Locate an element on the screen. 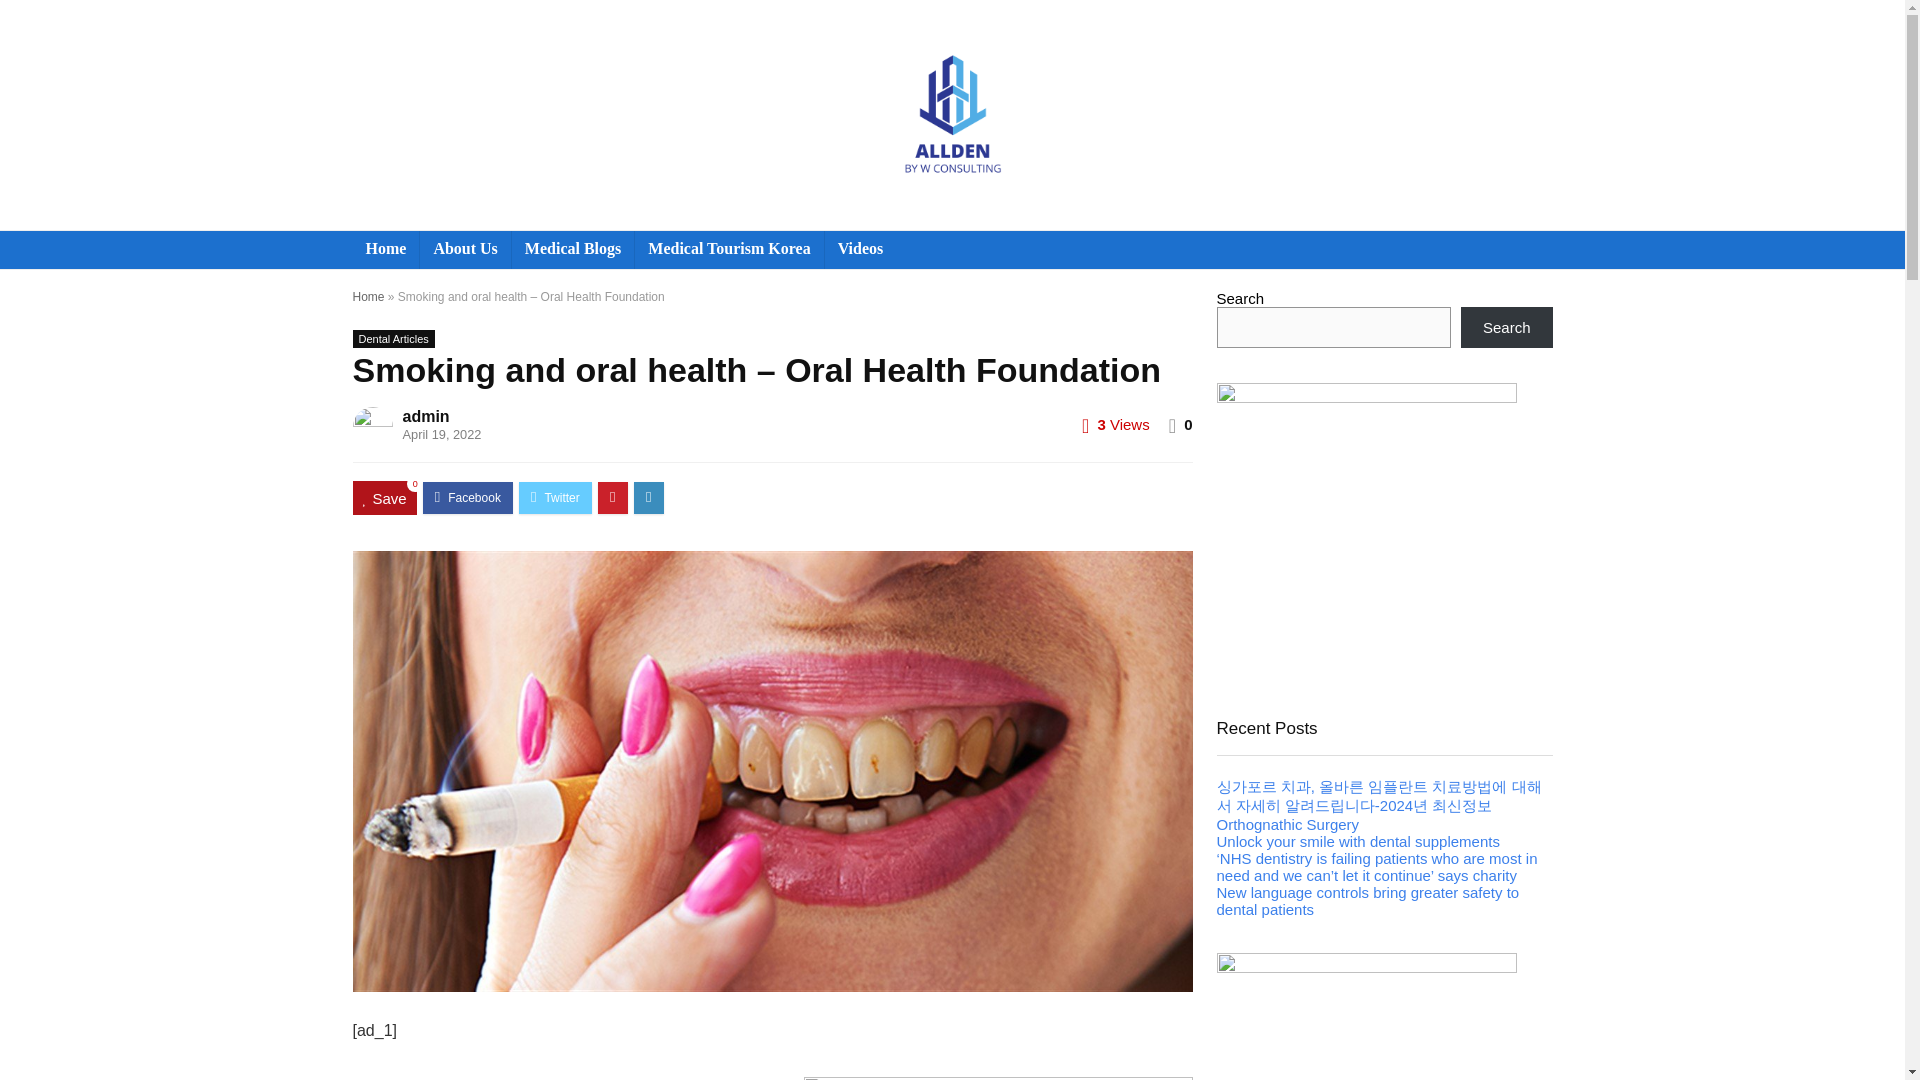  View all posts in Dental Articles is located at coordinates (392, 338).